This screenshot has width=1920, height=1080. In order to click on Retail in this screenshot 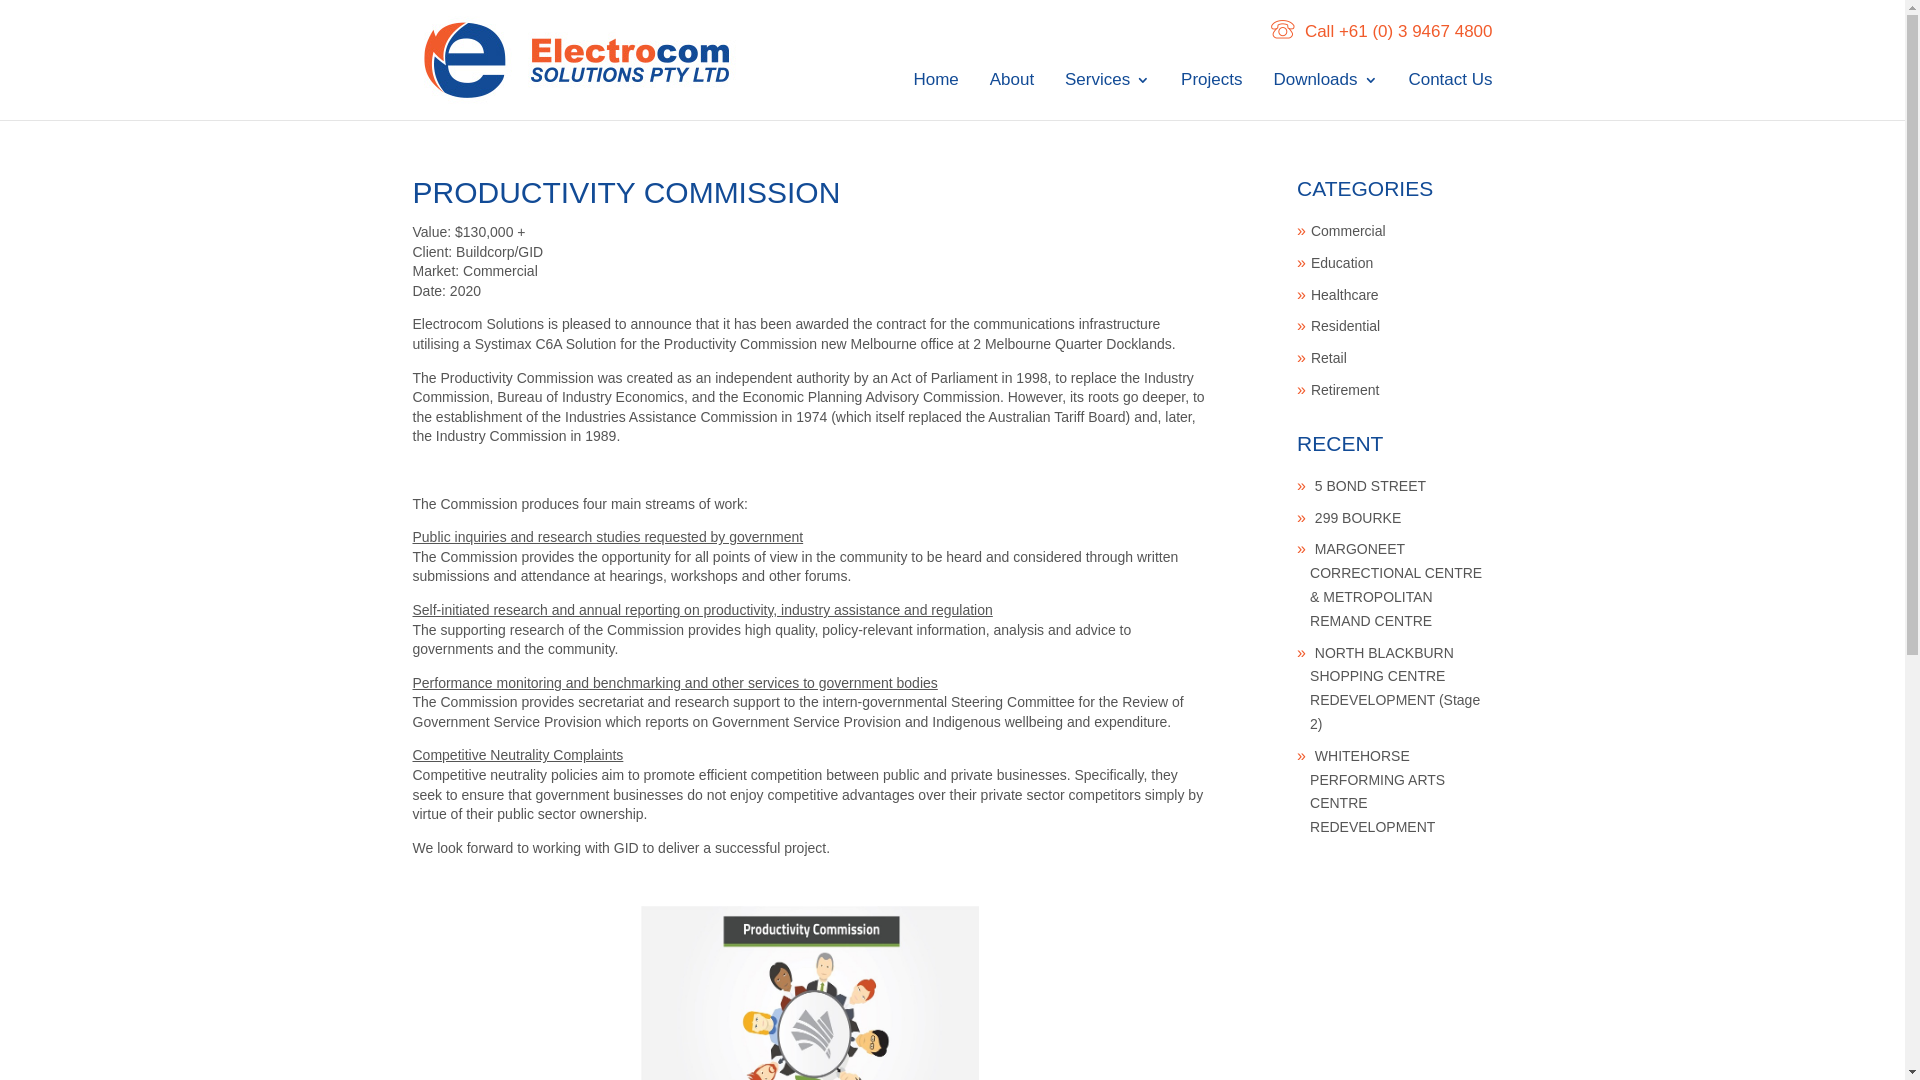, I will do `click(1329, 358)`.